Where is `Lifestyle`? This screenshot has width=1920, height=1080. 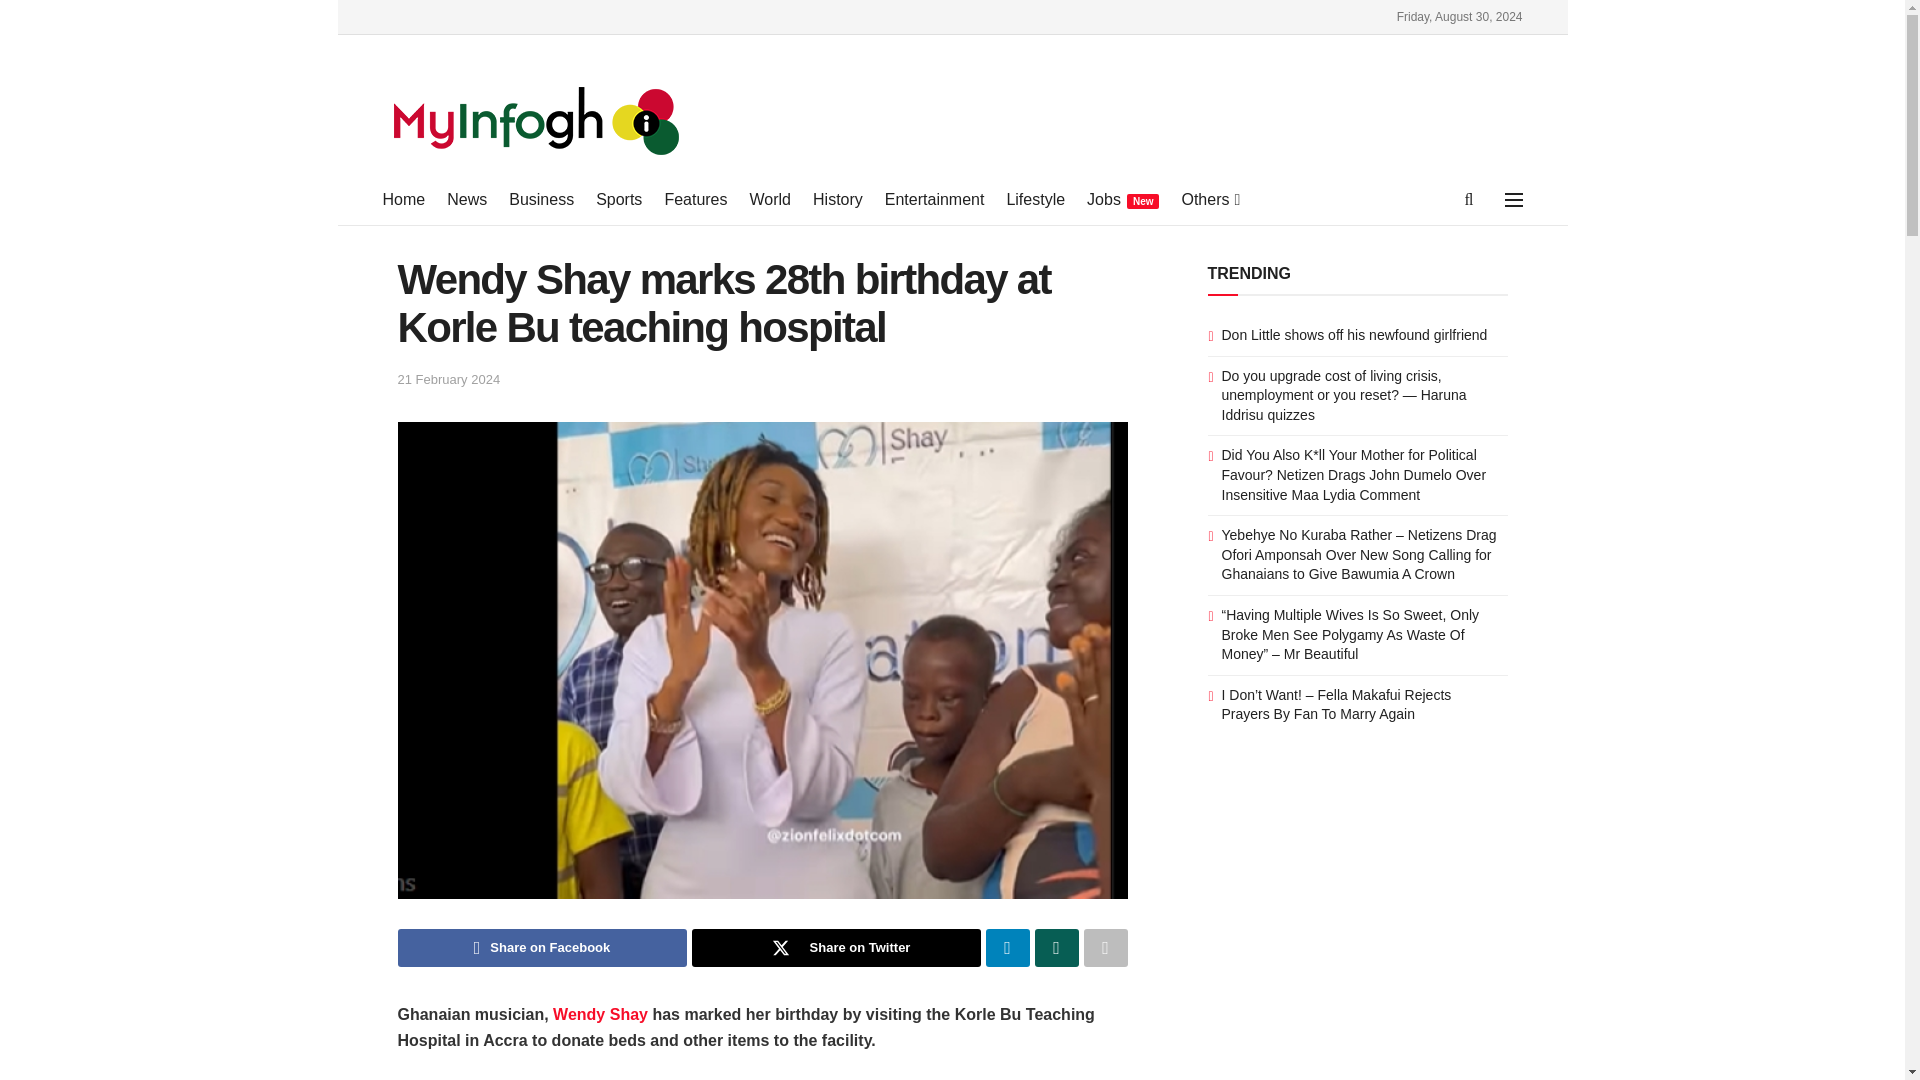 Lifestyle is located at coordinates (1036, 199).